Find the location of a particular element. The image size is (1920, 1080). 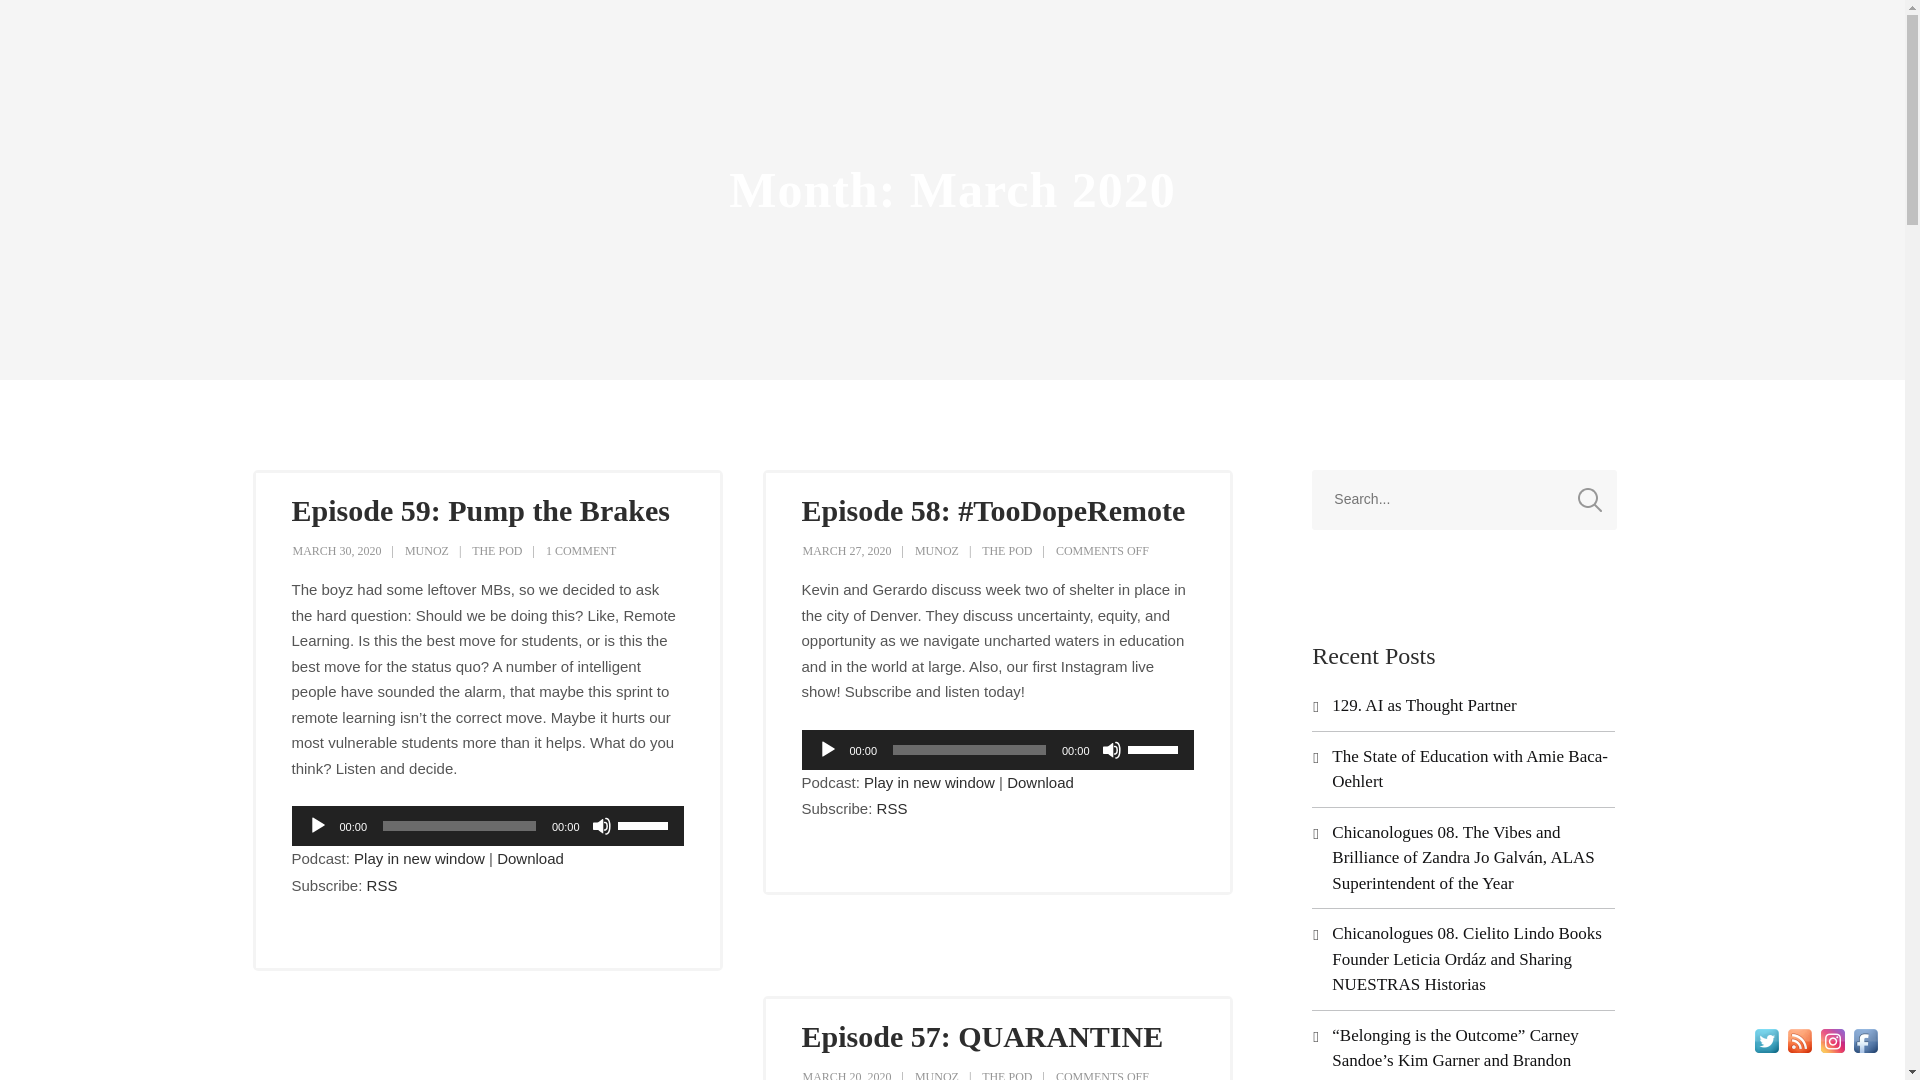

Play in new window is located at coordinates (419, 858).